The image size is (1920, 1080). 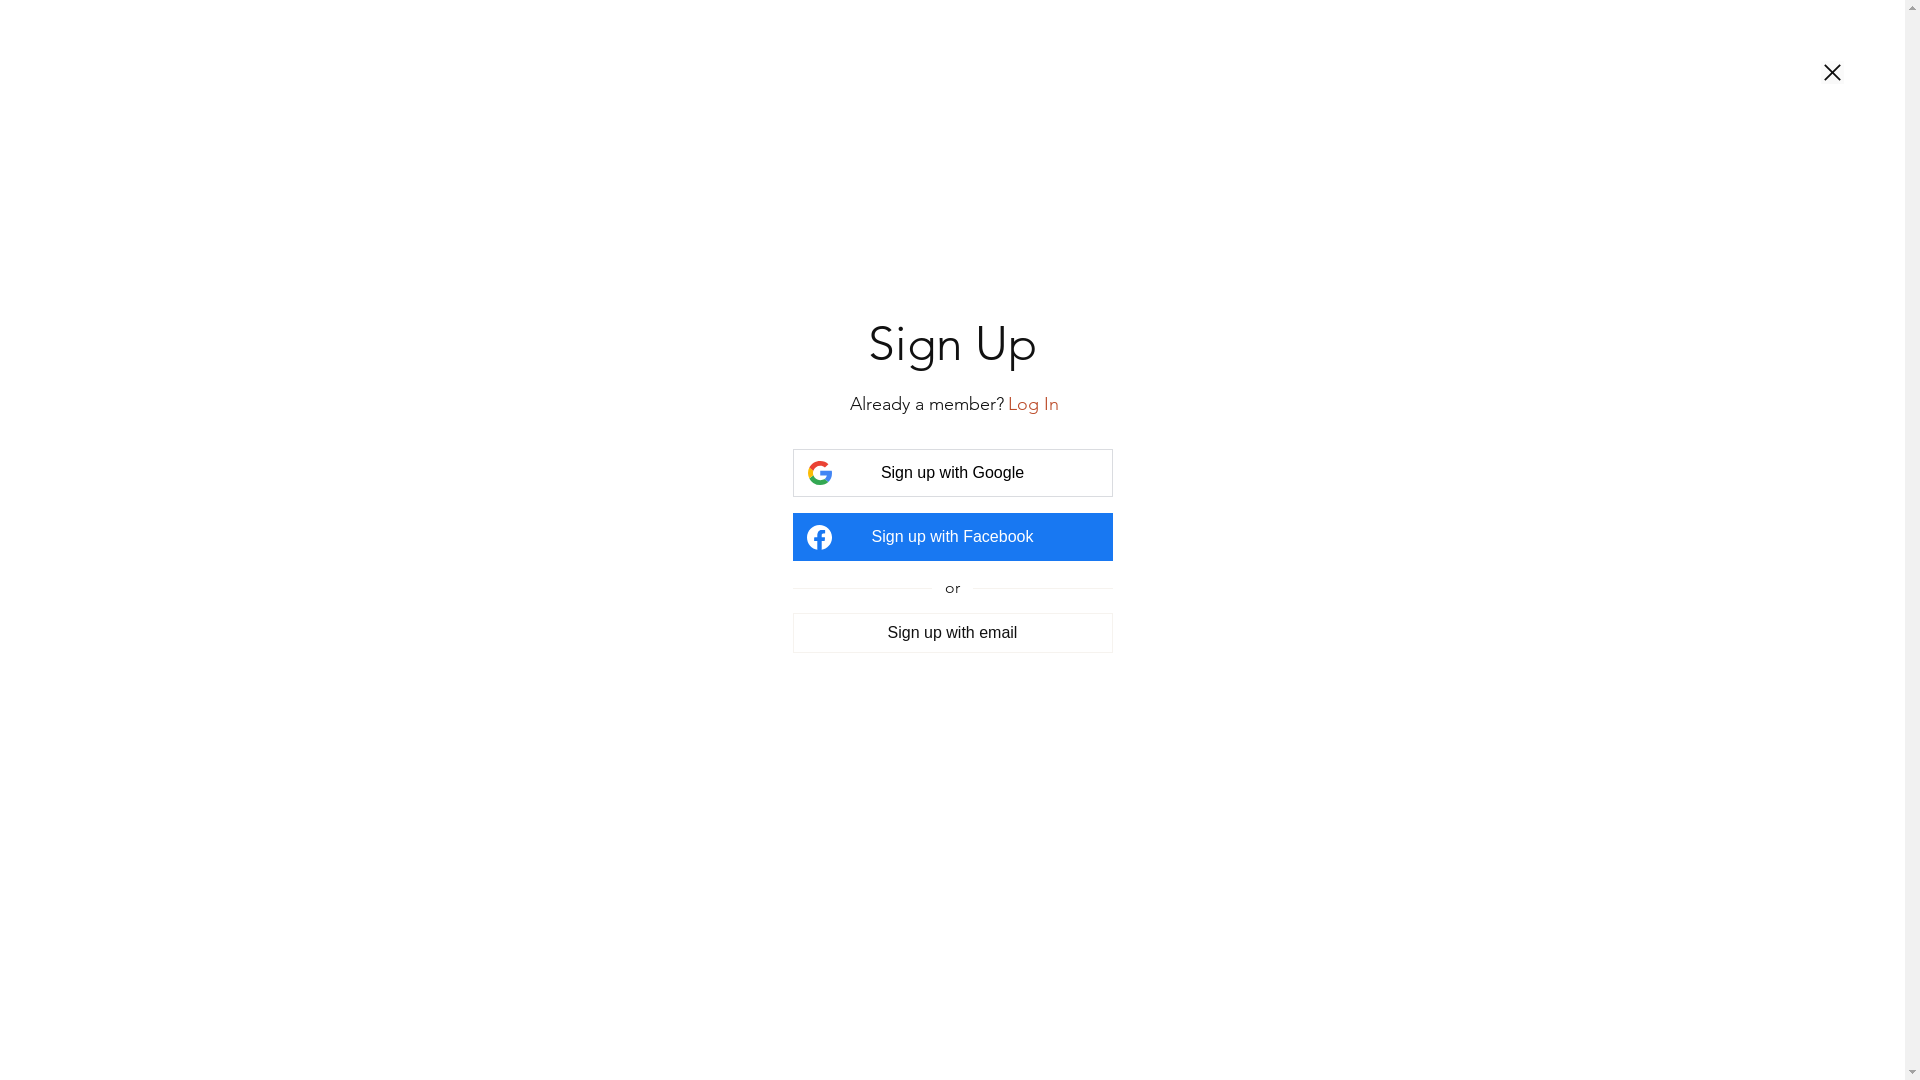 I want to click on Sign up with Google, so click(x=952, y=473).